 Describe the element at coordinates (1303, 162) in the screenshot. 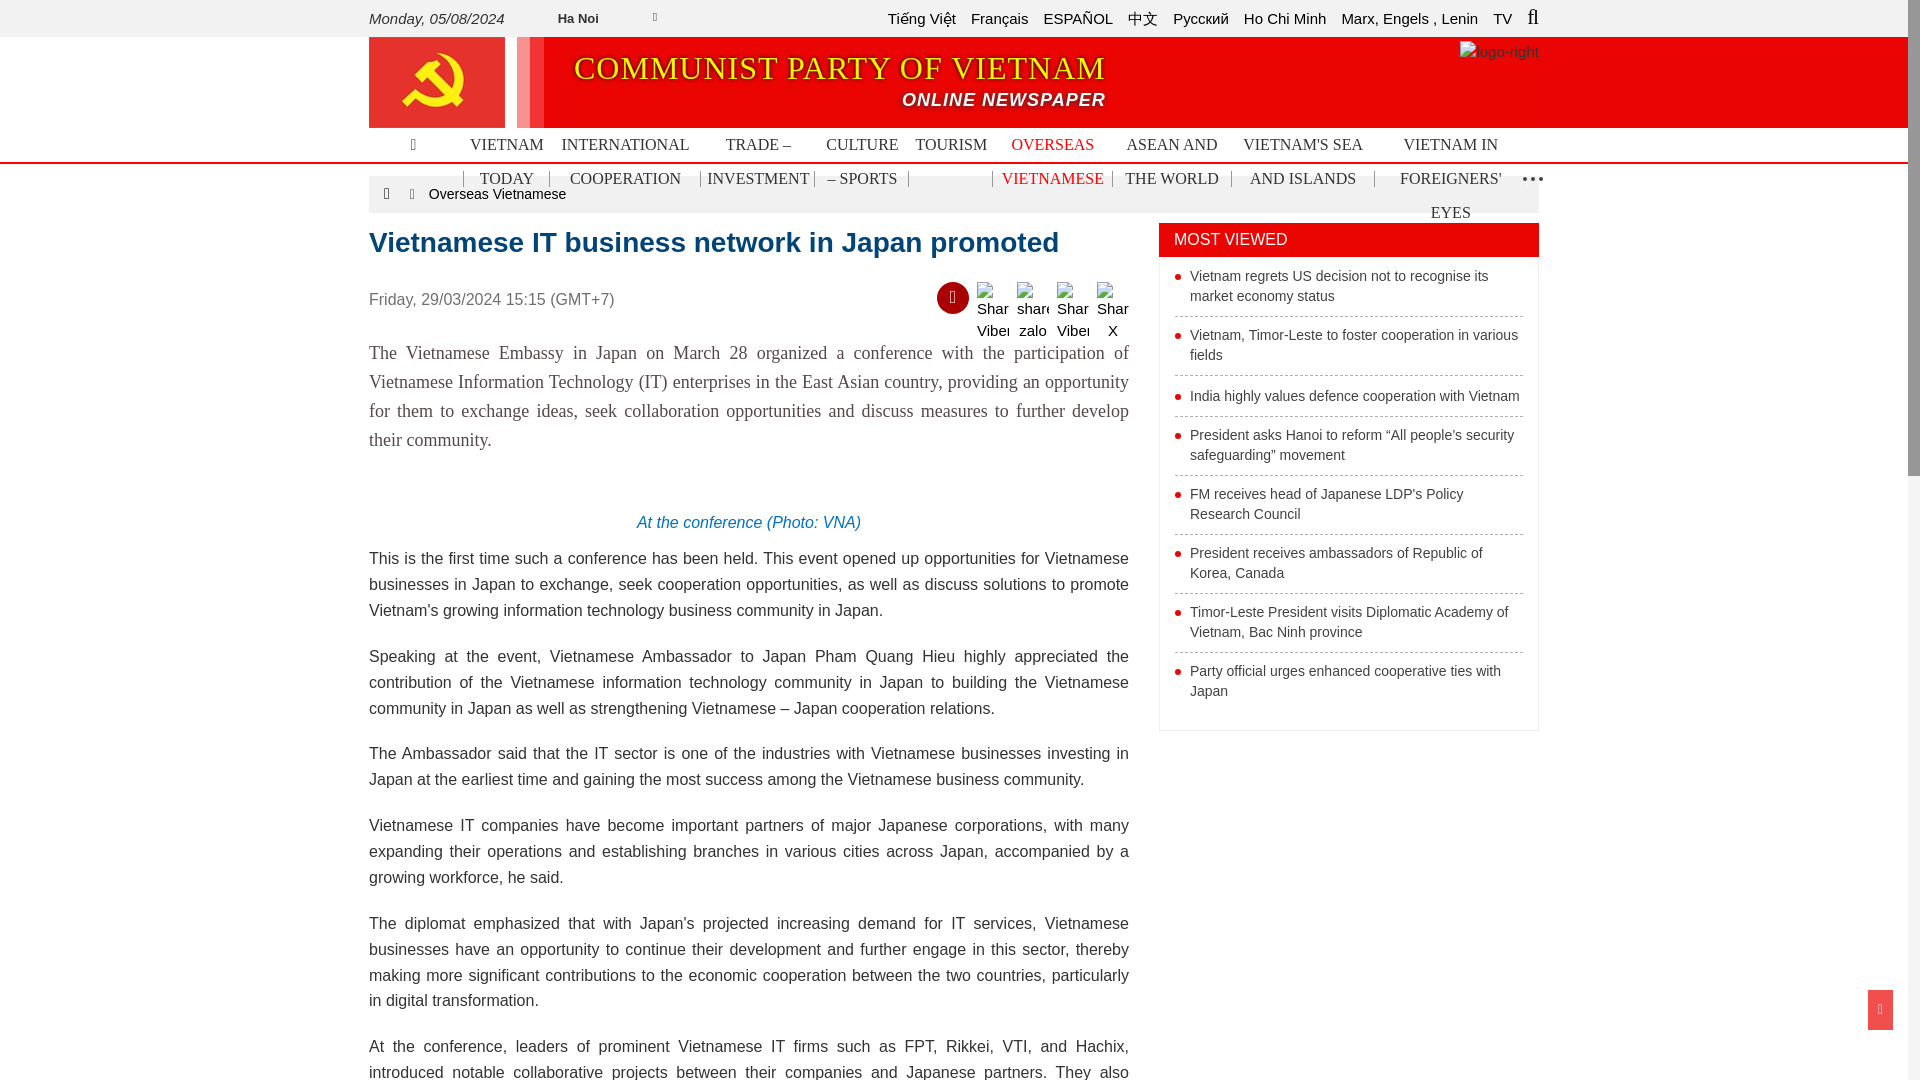

I see `Vietnam today` at that location.